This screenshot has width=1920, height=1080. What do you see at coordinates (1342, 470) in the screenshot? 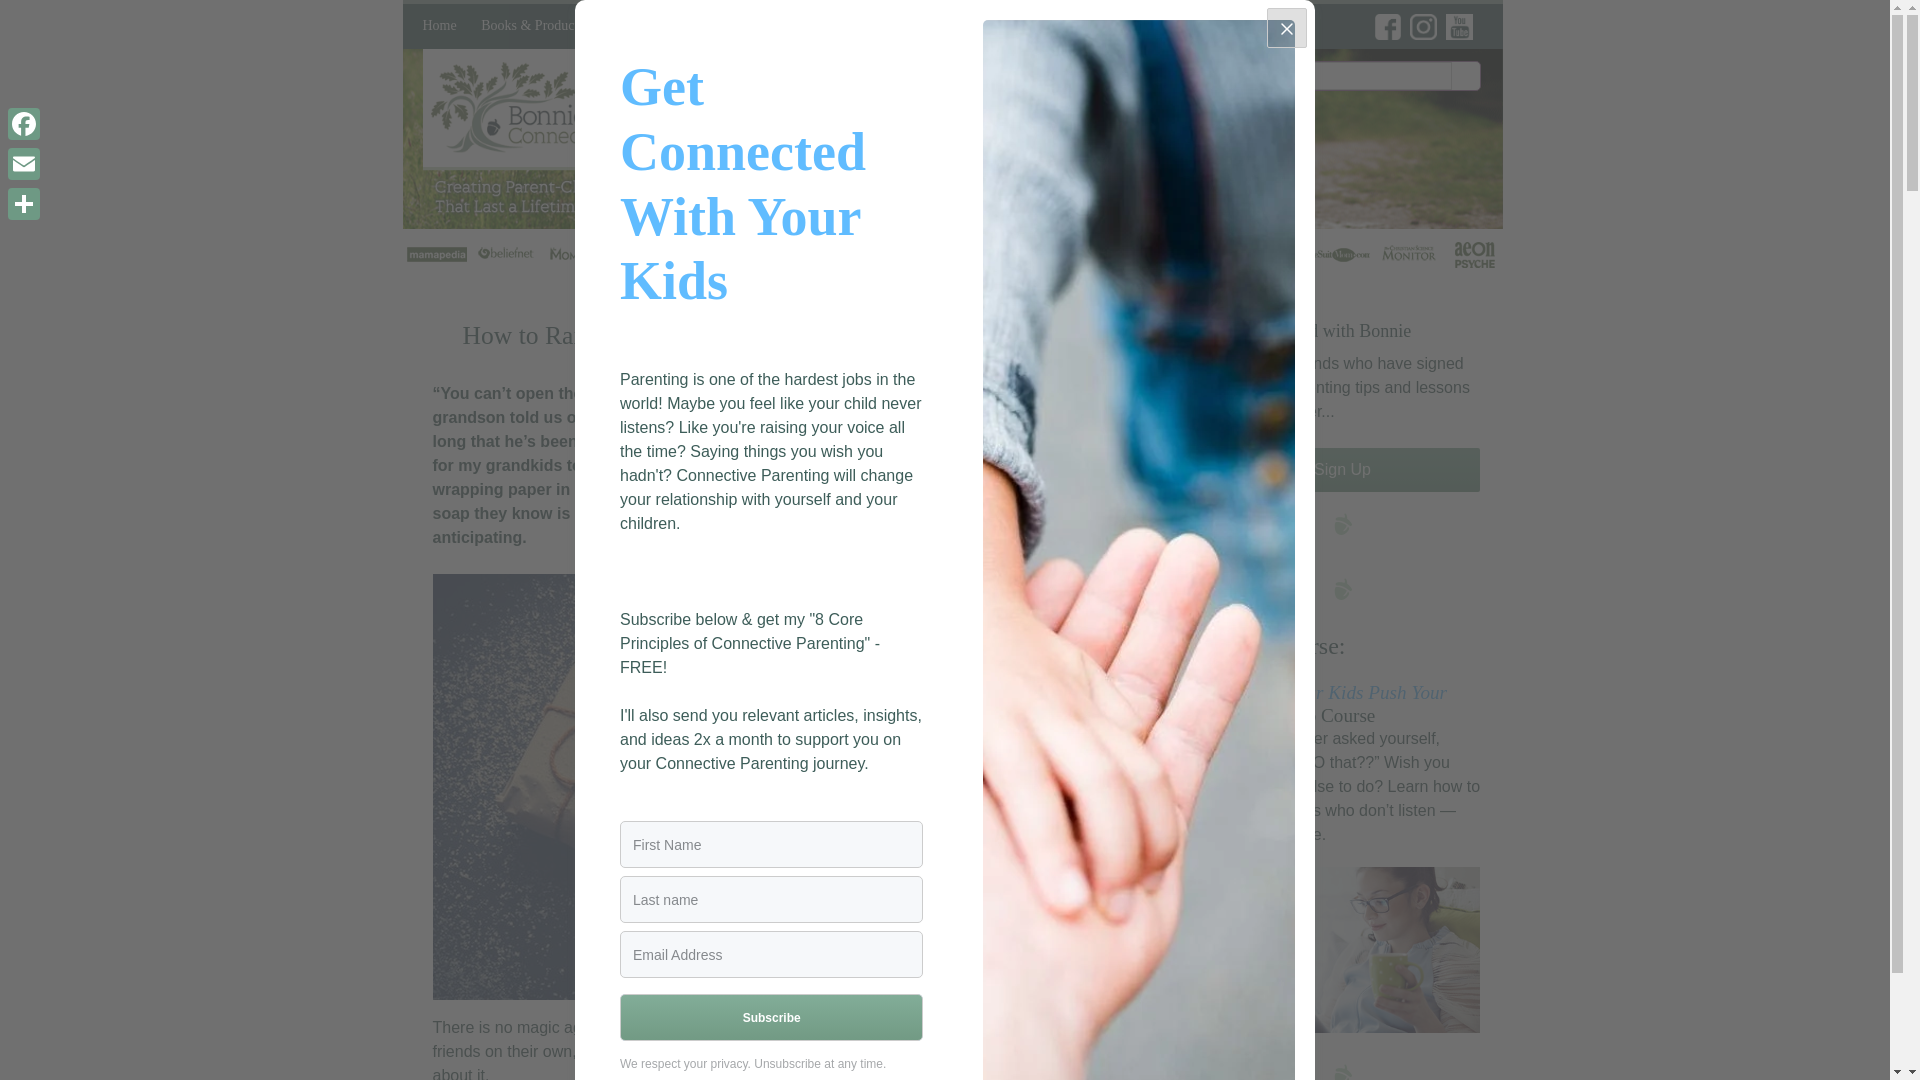
I see `Sign Up` at bounding box center [1342, 470].